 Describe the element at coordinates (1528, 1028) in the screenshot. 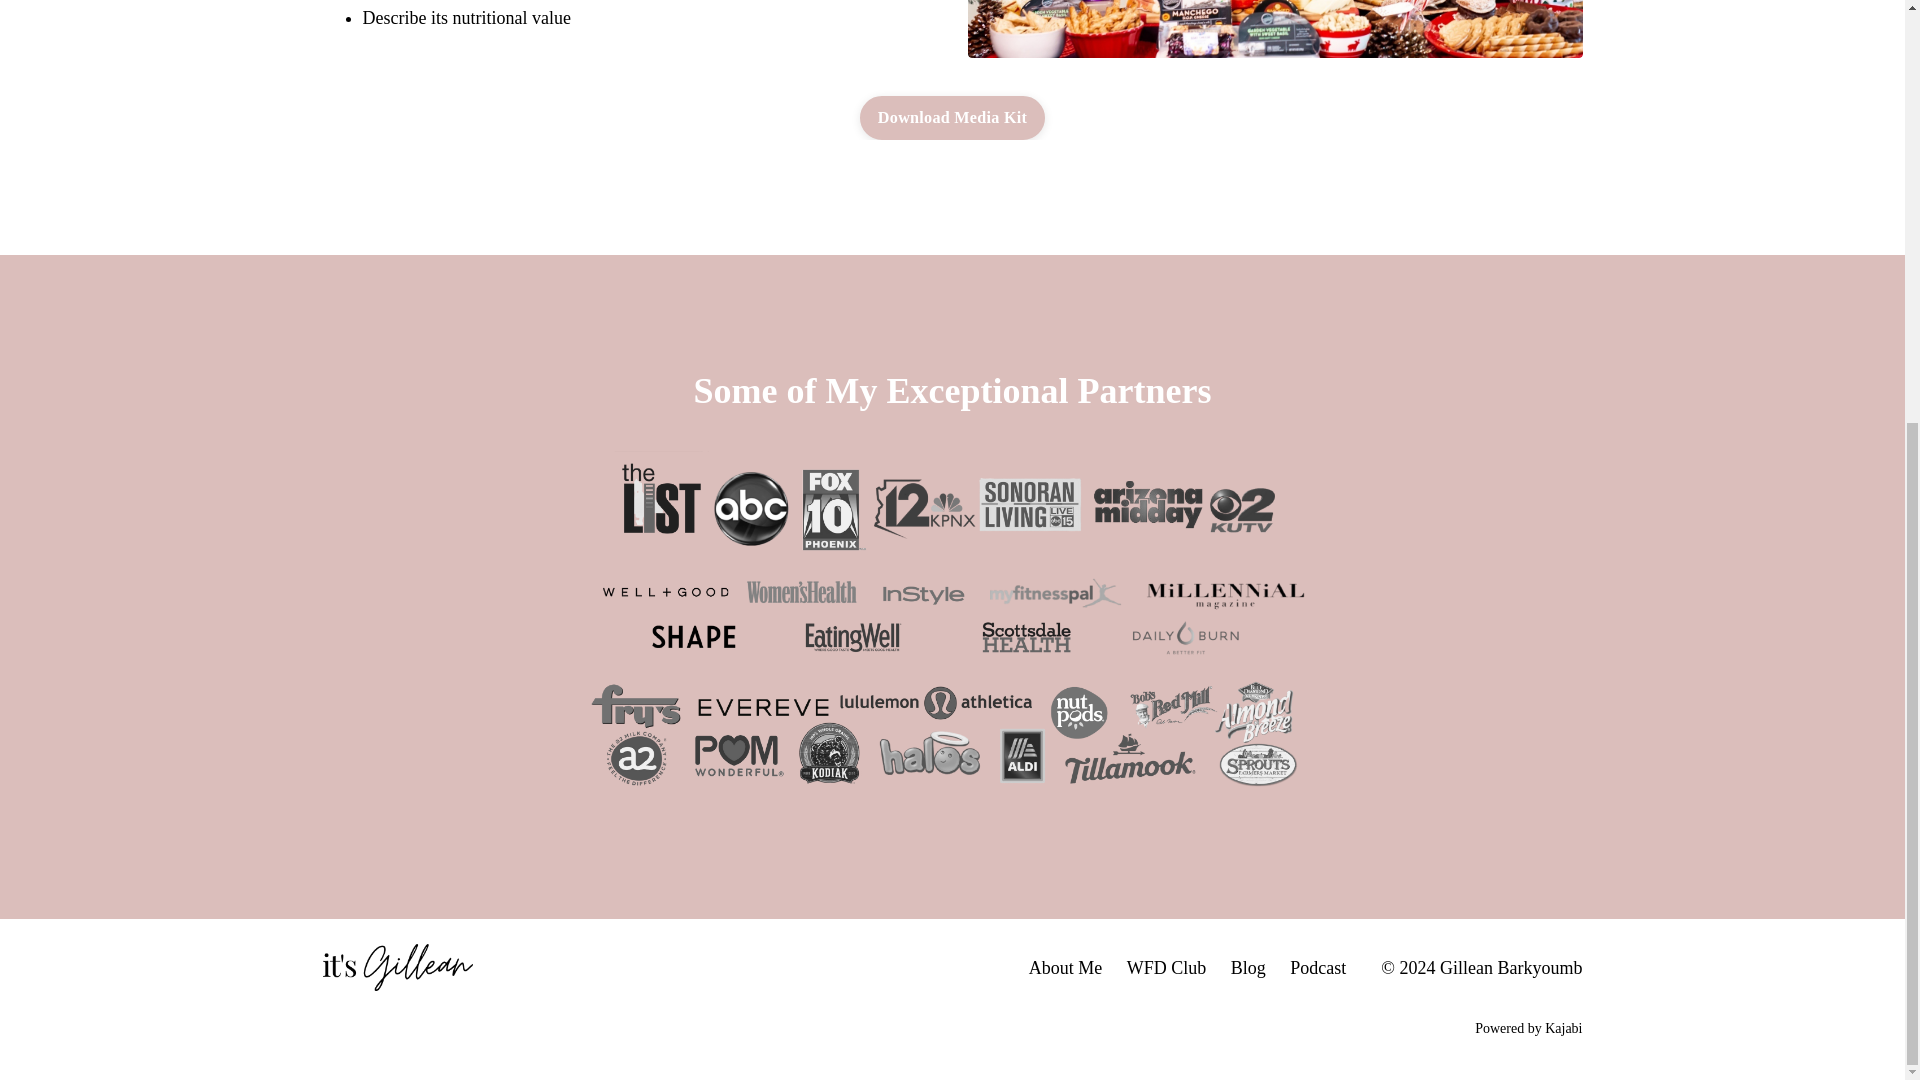

I see `Powered by Kajabi` at that location.